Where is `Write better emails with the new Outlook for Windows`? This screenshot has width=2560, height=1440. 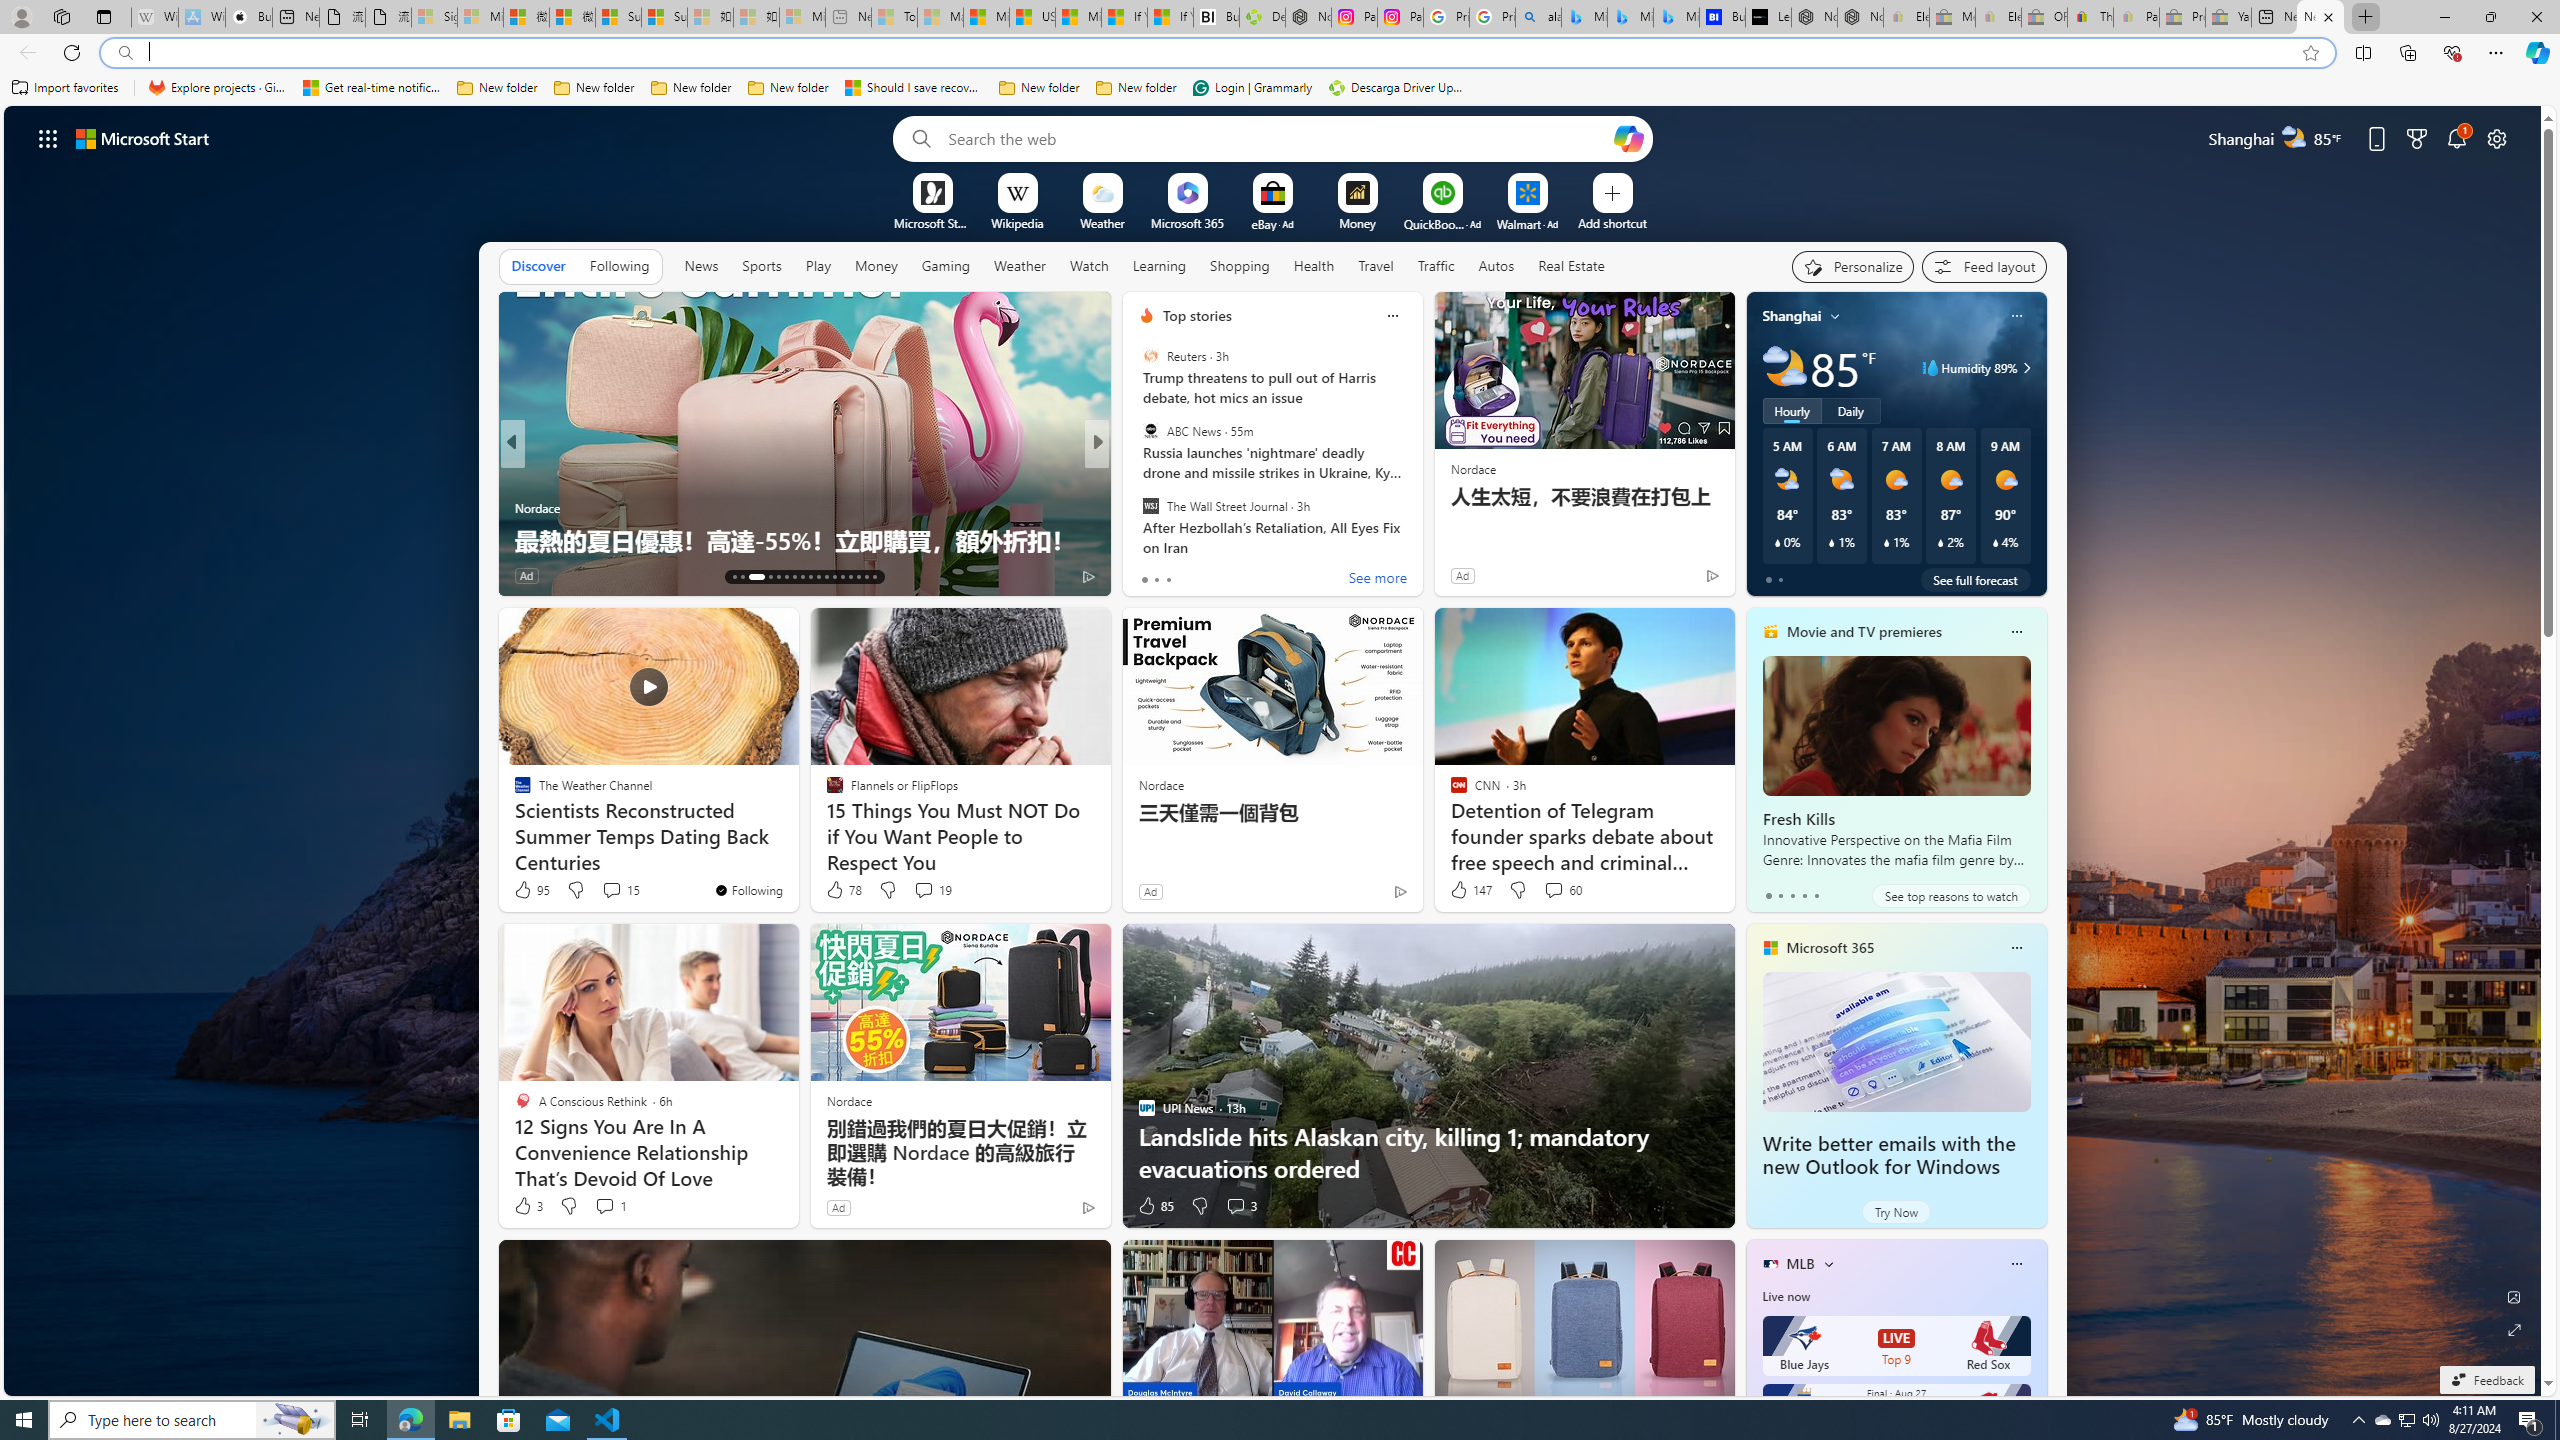
Write better emails with the new Outlook for Windows is located at coordinates (1896, 1042).